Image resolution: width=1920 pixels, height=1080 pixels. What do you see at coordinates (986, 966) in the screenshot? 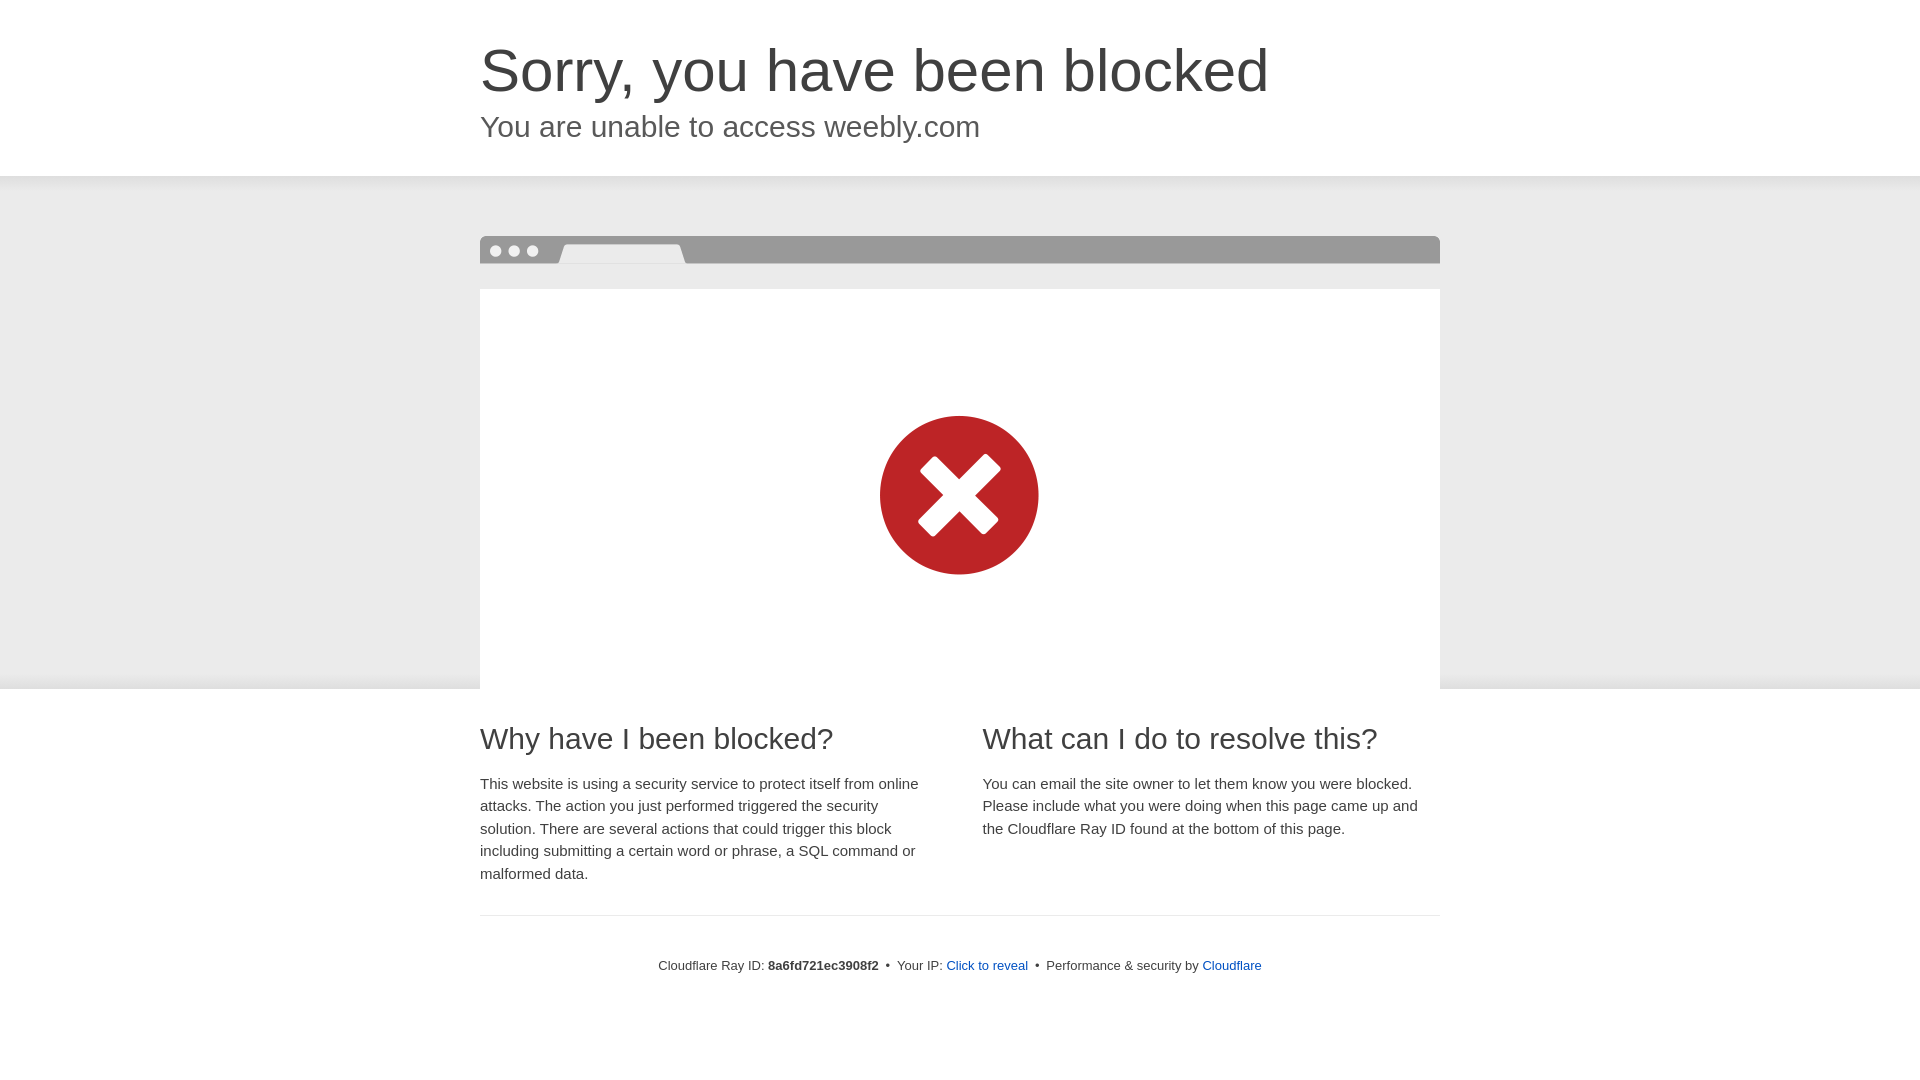
I see `Click to reveal` at bounding box center [986, 966].